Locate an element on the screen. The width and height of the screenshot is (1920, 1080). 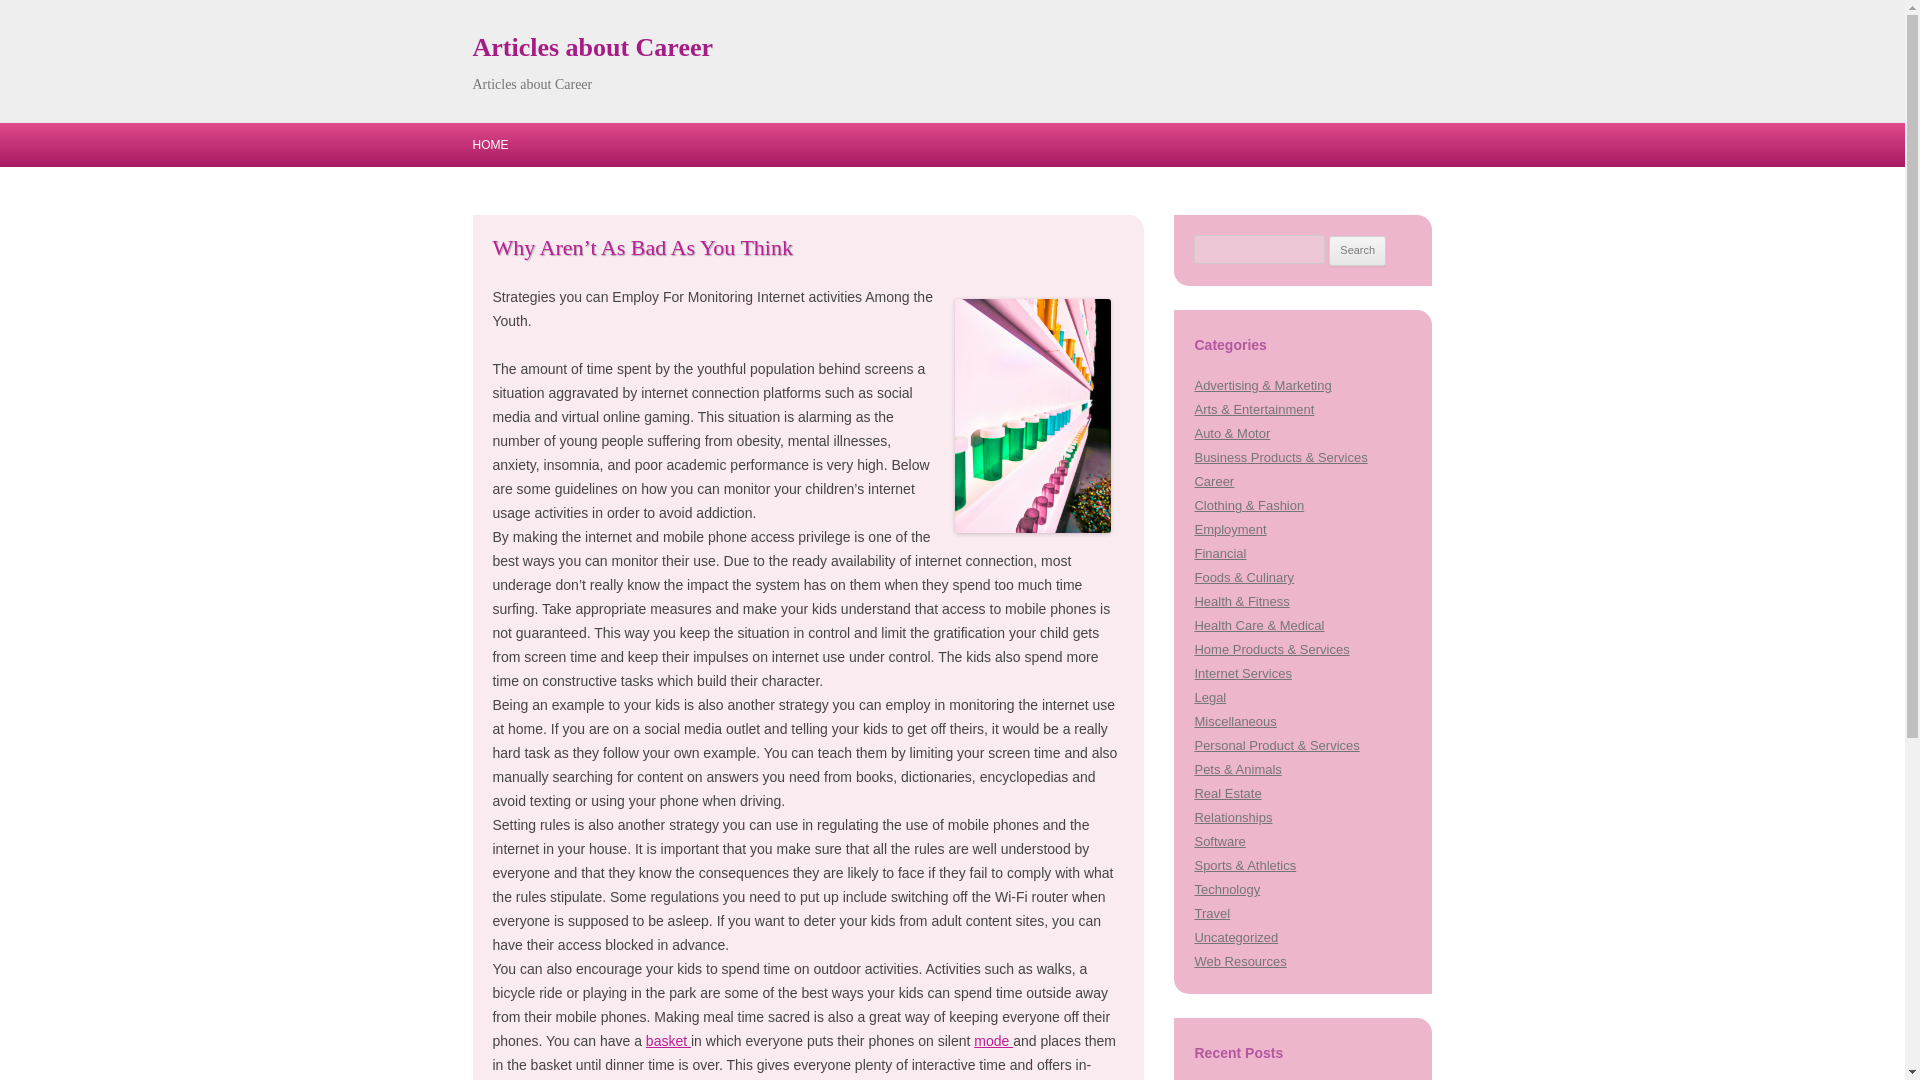
basket is located at coordinates (668, 1040).